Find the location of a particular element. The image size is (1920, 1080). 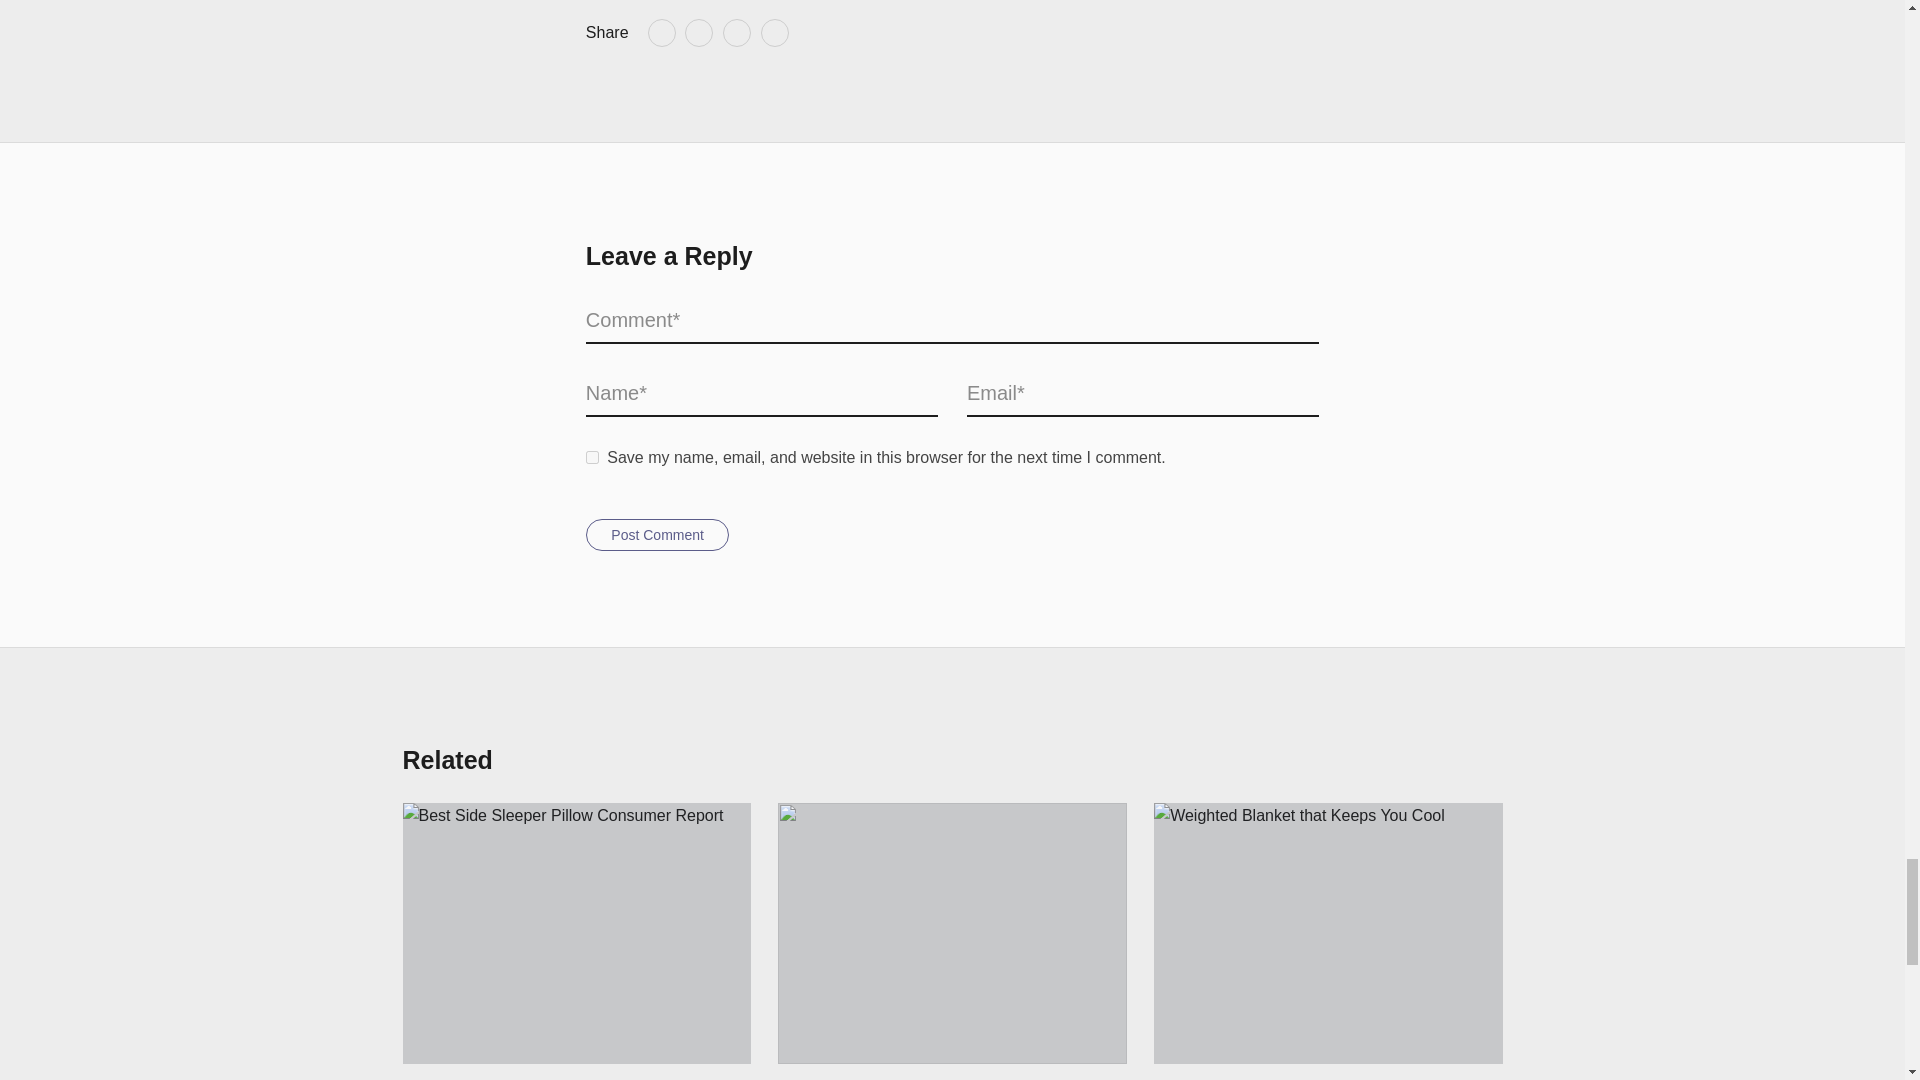

Post Comment is located at coordinates (657, 534).